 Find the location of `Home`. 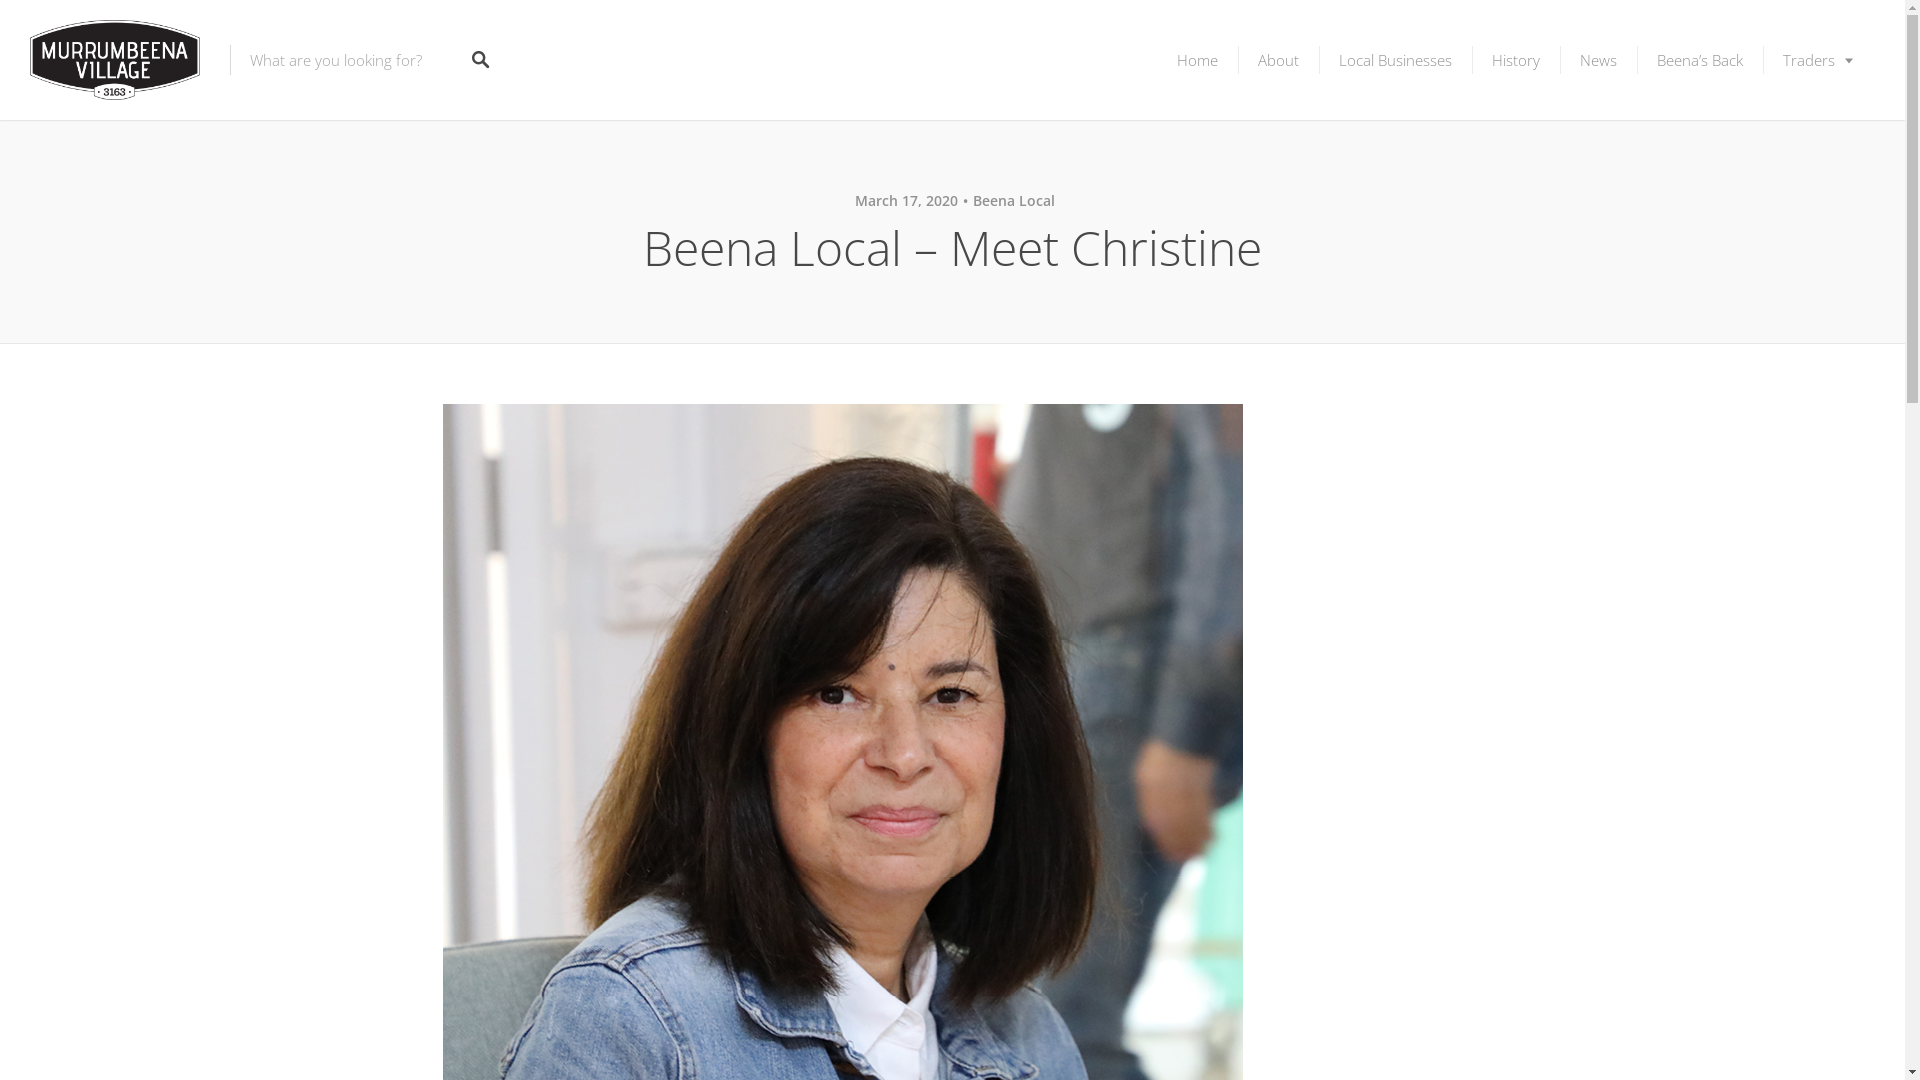

Home is located at coordinates (1198, 60).